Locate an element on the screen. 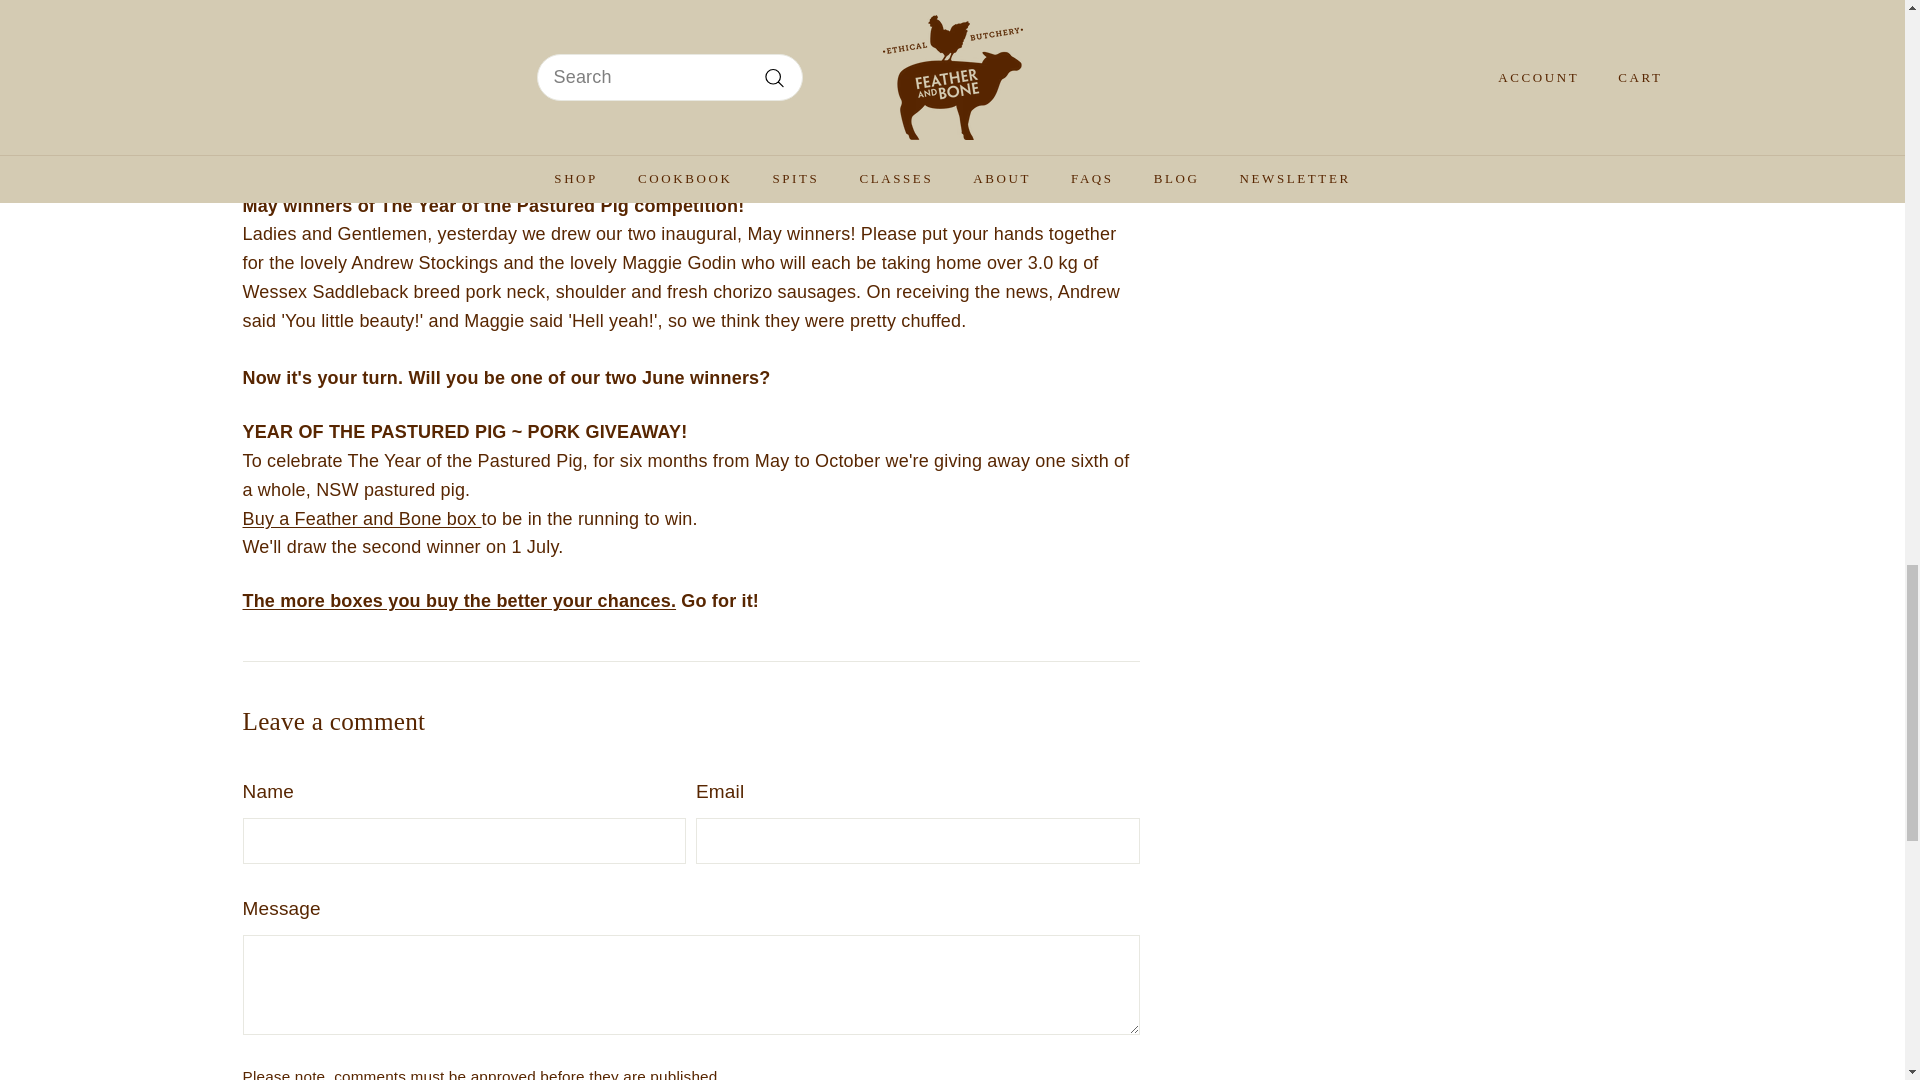 The image size is (1920, 1080). Feather and Bone boxes is located at coordinates (458, 600).